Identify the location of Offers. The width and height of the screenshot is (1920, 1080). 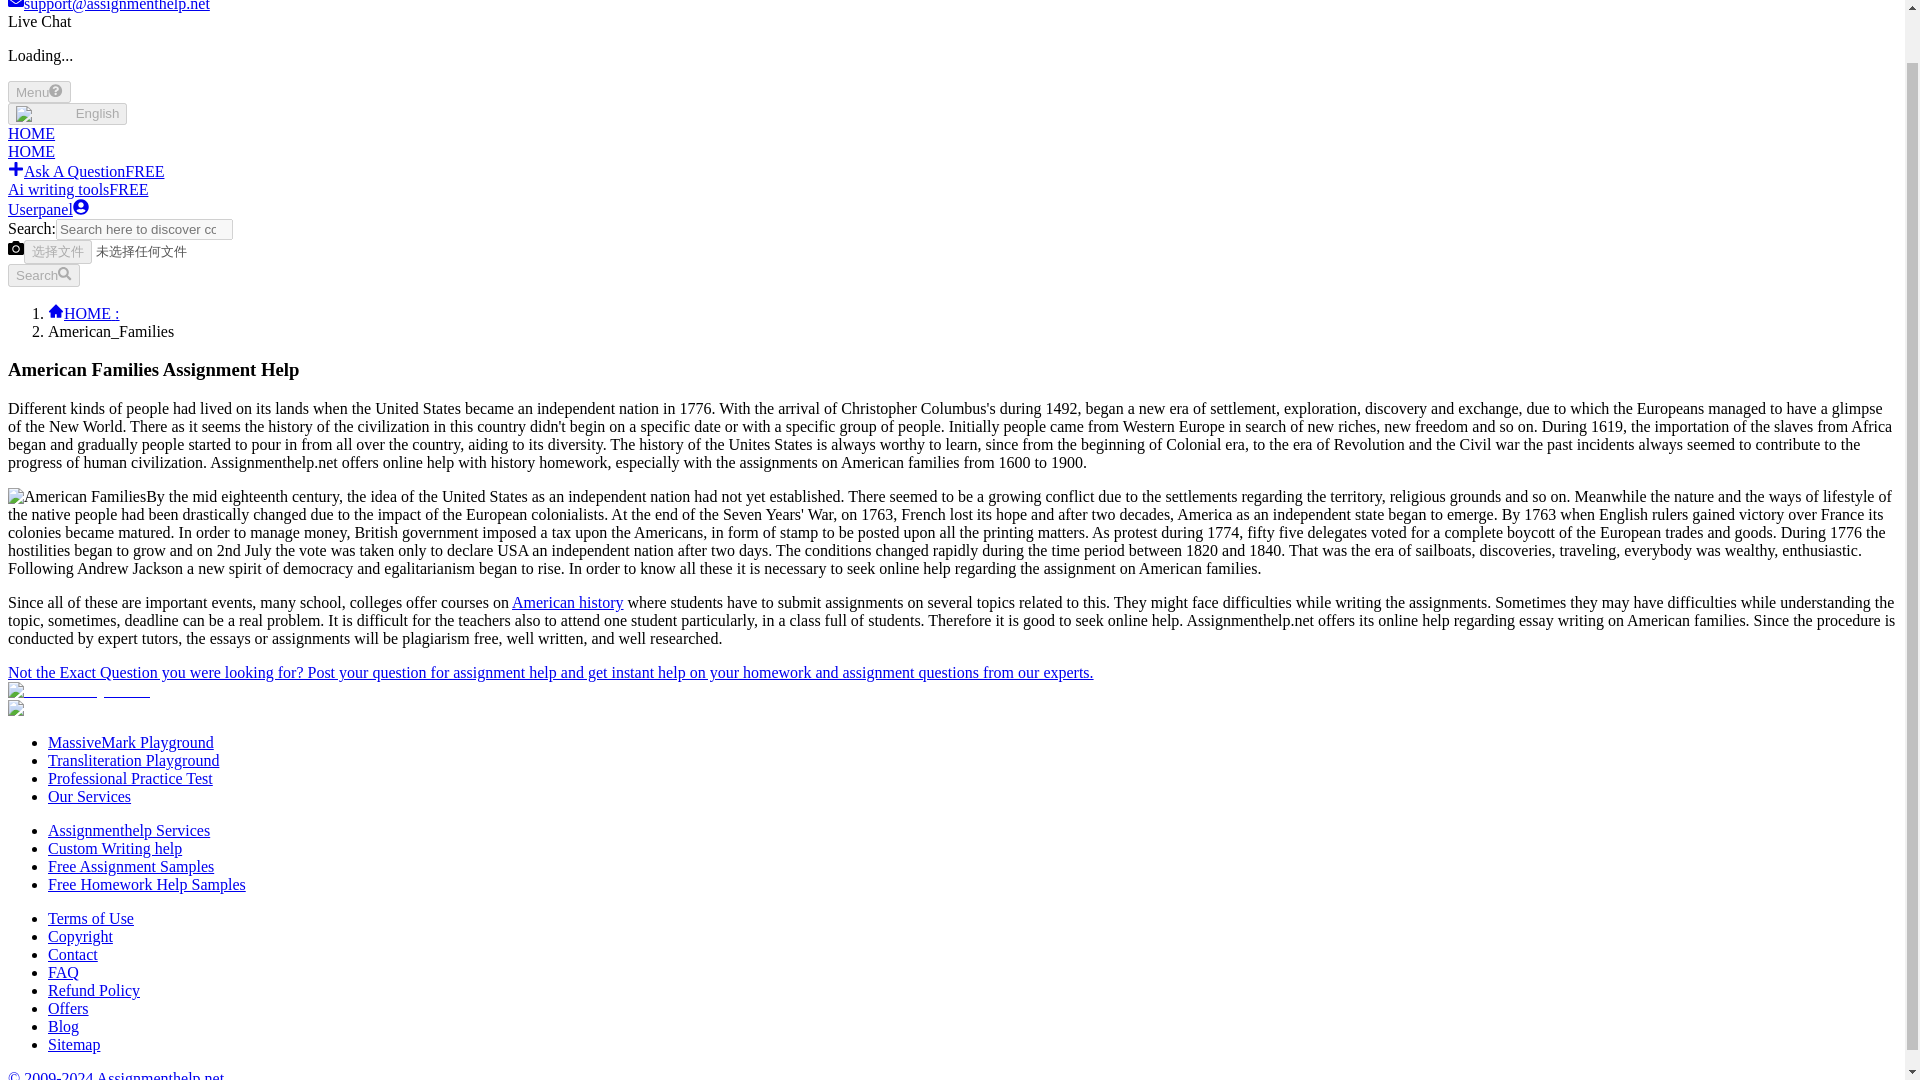
(68, 1008).